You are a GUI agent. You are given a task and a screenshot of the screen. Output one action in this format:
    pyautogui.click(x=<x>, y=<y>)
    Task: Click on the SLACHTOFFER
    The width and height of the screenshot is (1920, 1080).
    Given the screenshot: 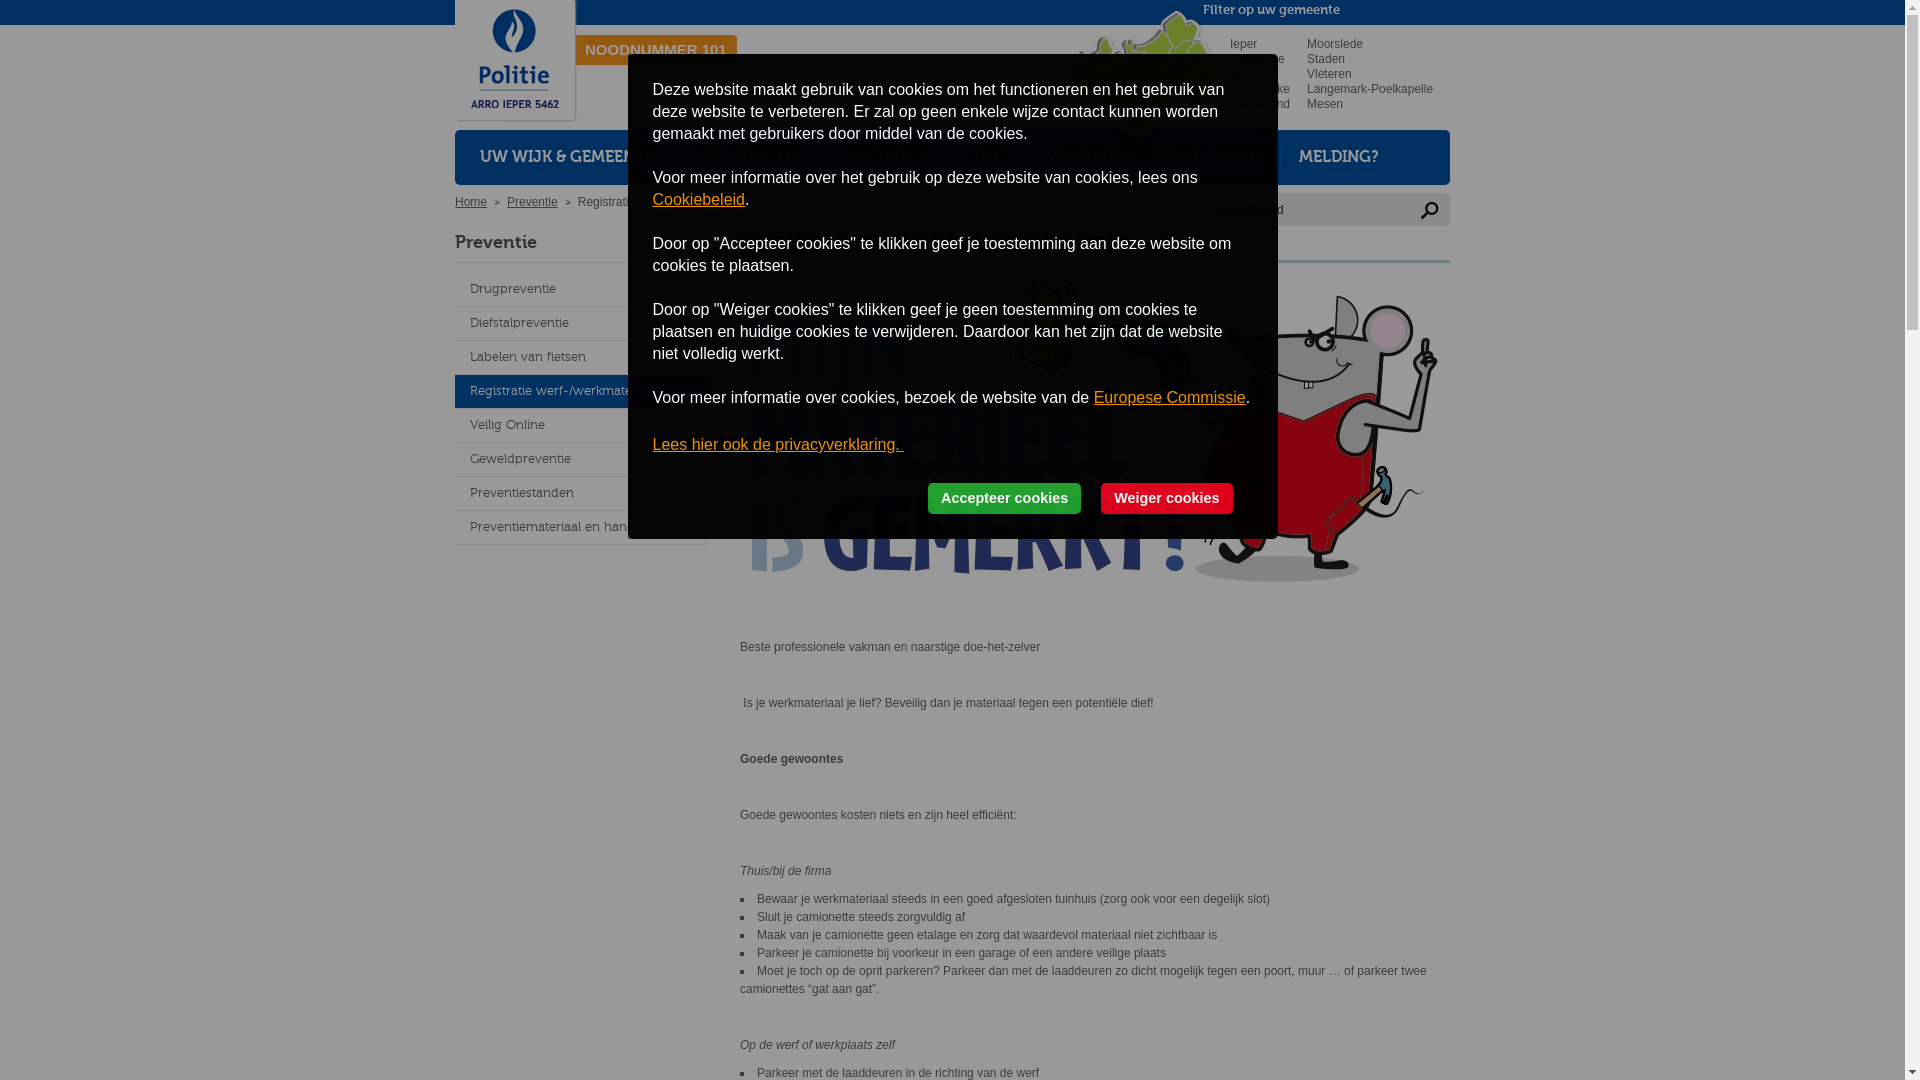 What is the action you would take?
    pyautogui.click(x=749, y=158)
    